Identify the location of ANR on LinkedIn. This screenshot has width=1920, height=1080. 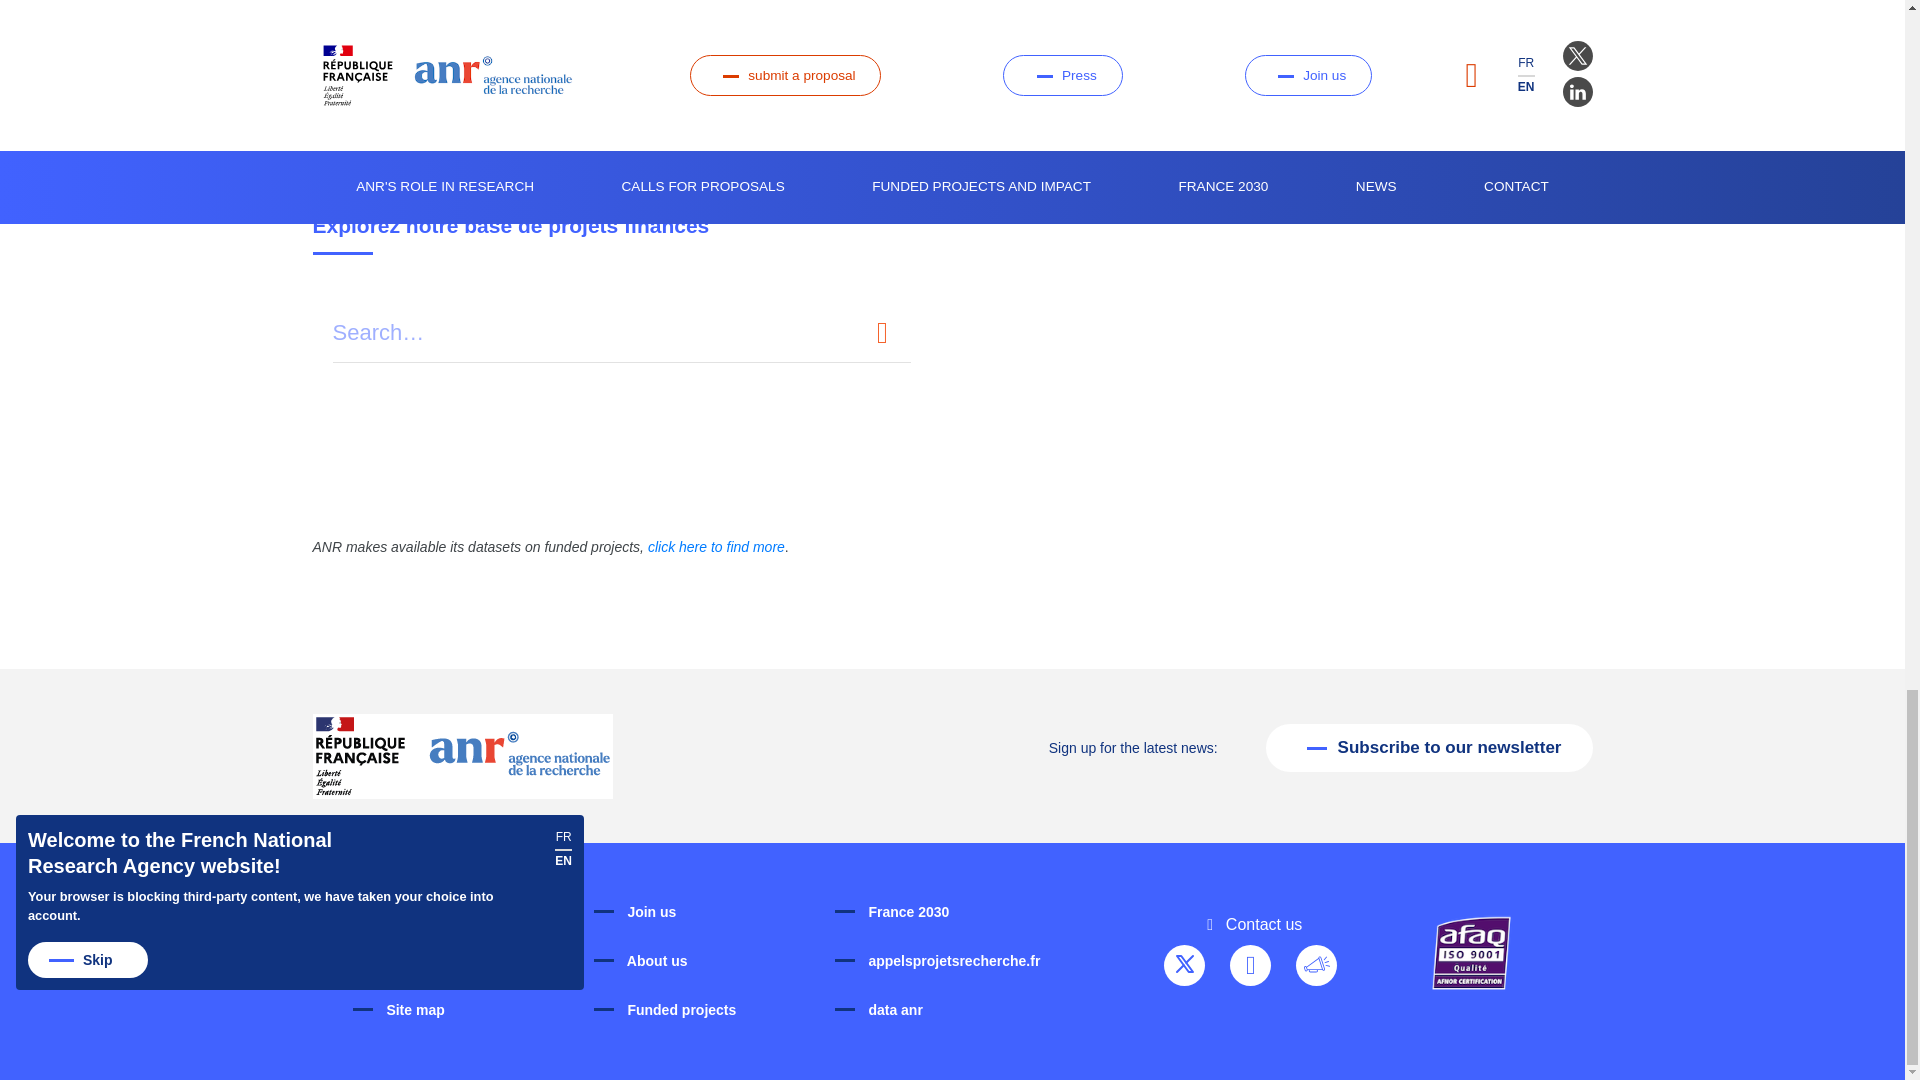
(1250, 966).